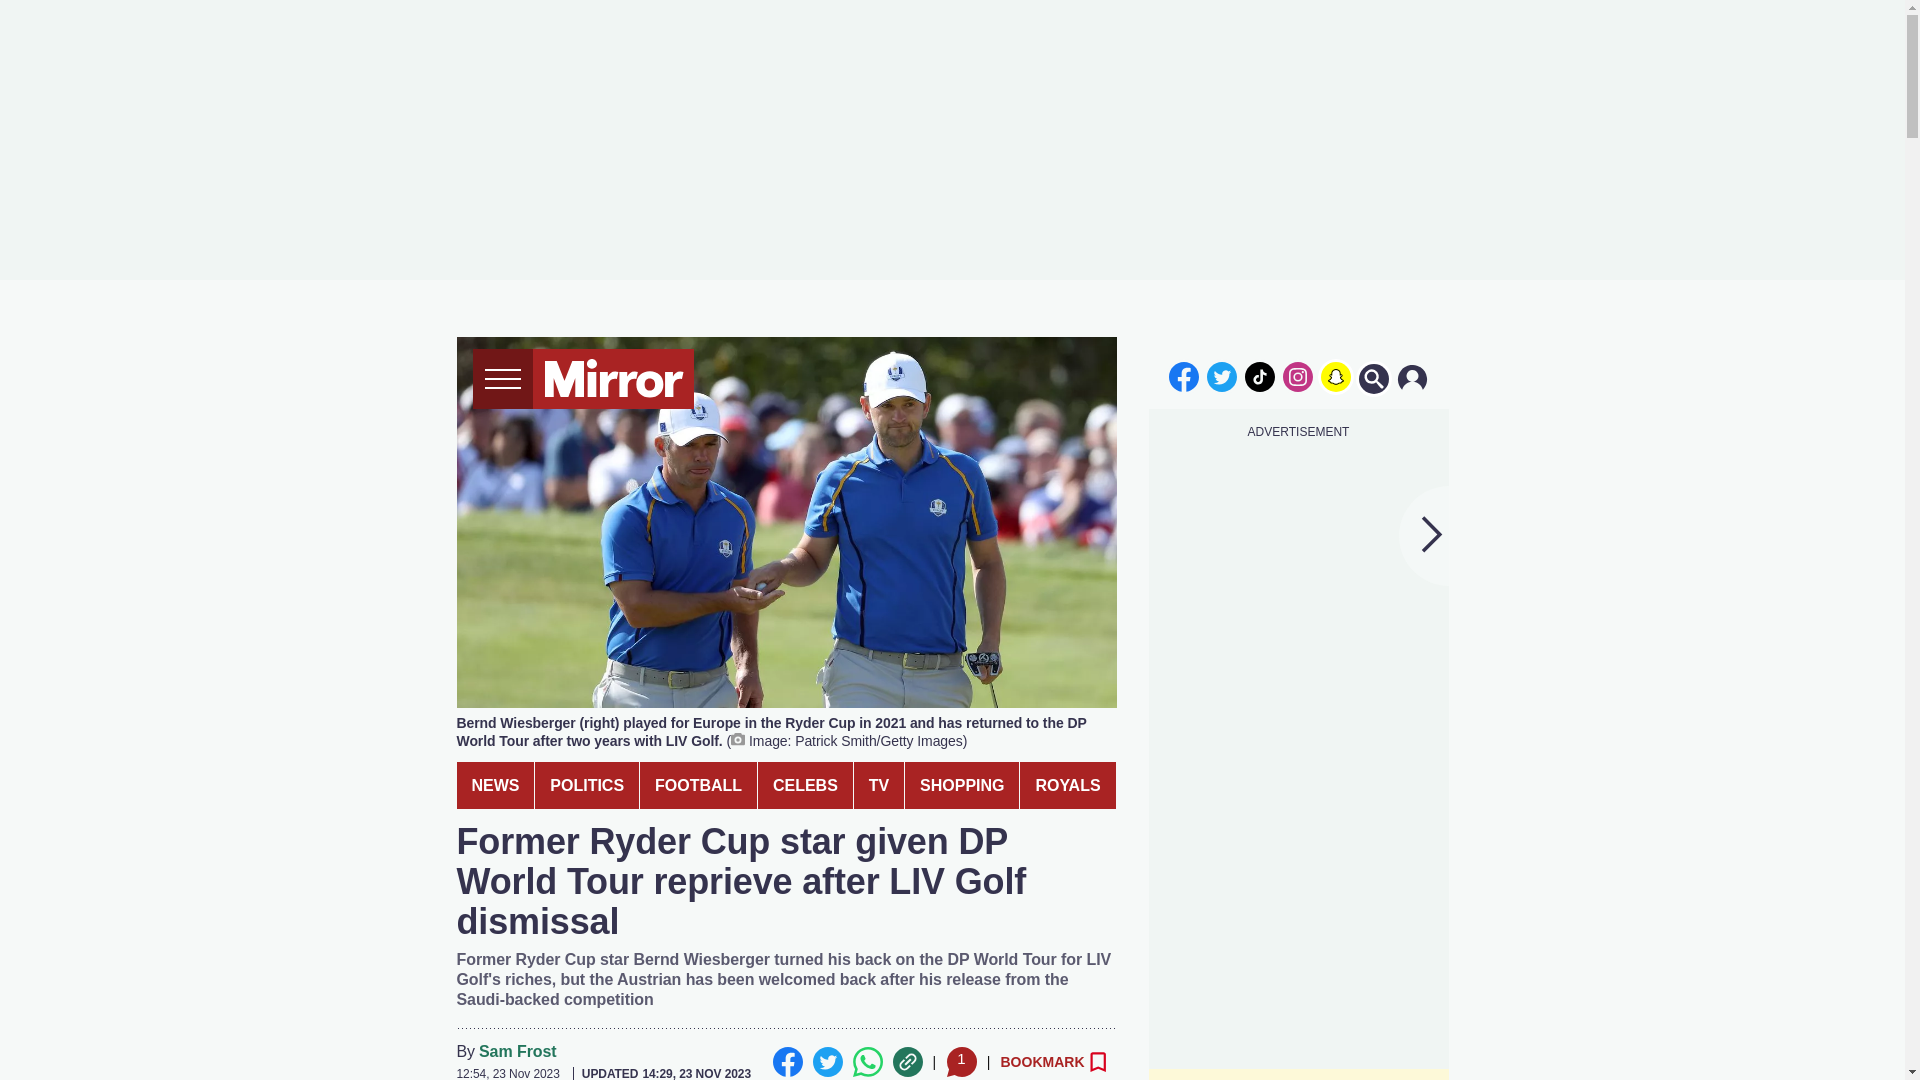 Image resolution: width=1920 pixels, height=1080 pixels. I want to click on snapchat, so click(1335, 376).